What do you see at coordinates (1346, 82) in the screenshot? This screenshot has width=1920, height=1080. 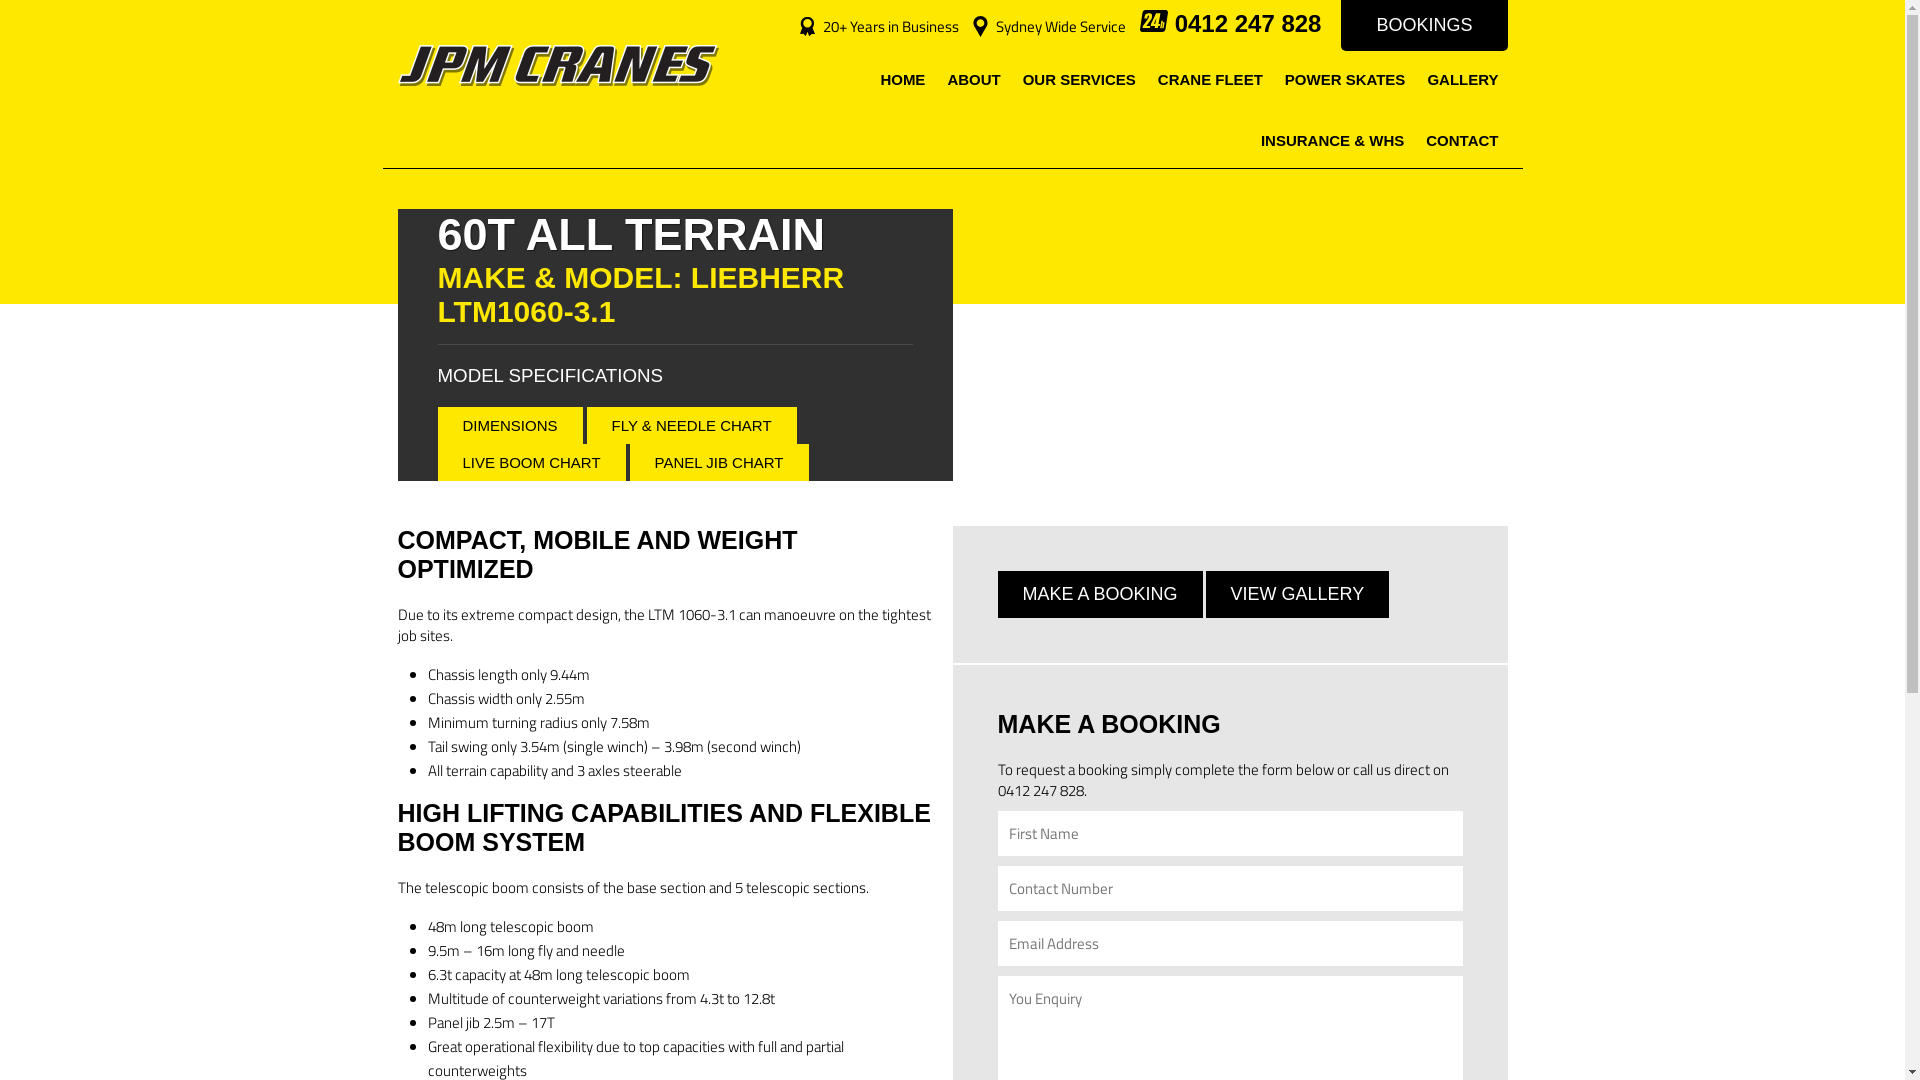 I see `POWER SKATES` at bounding box center [1346, 82].